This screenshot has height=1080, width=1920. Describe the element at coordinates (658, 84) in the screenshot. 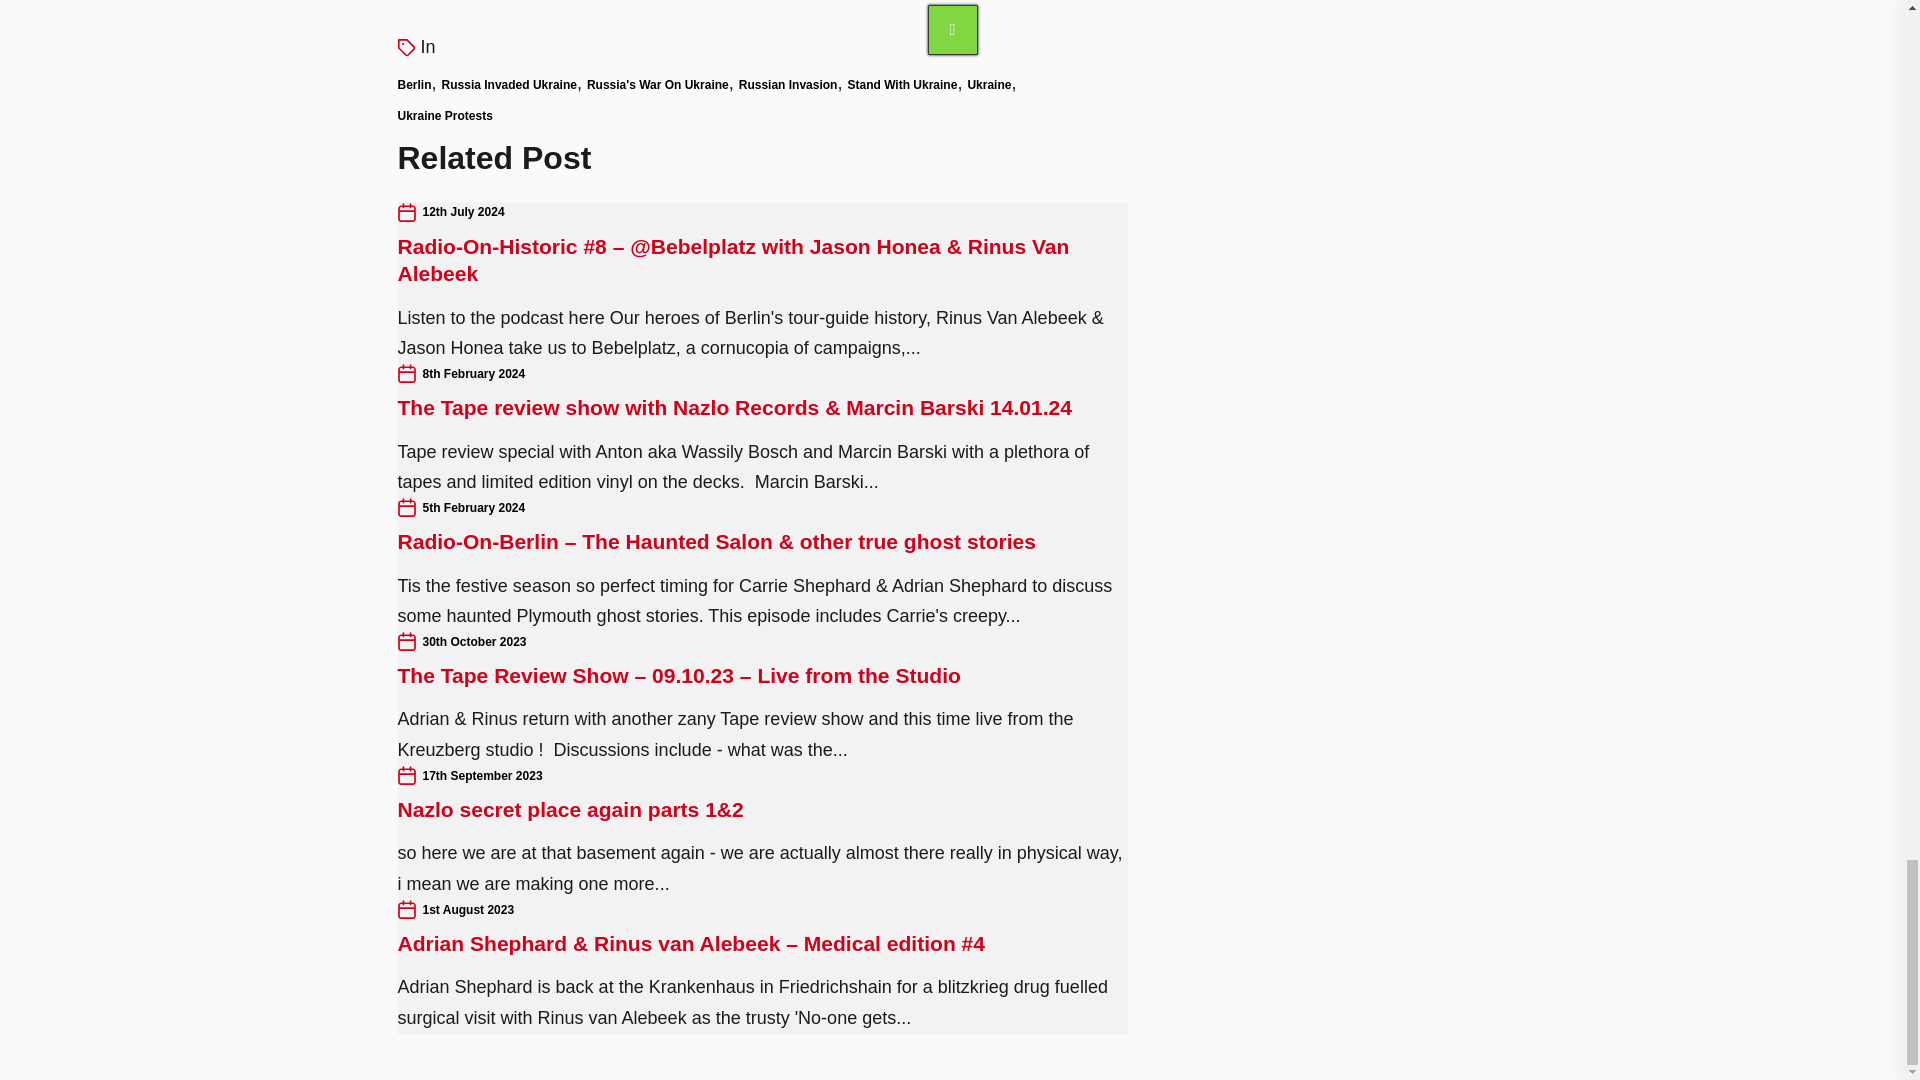

I see `Russia'S War On Ukraine` at that location.